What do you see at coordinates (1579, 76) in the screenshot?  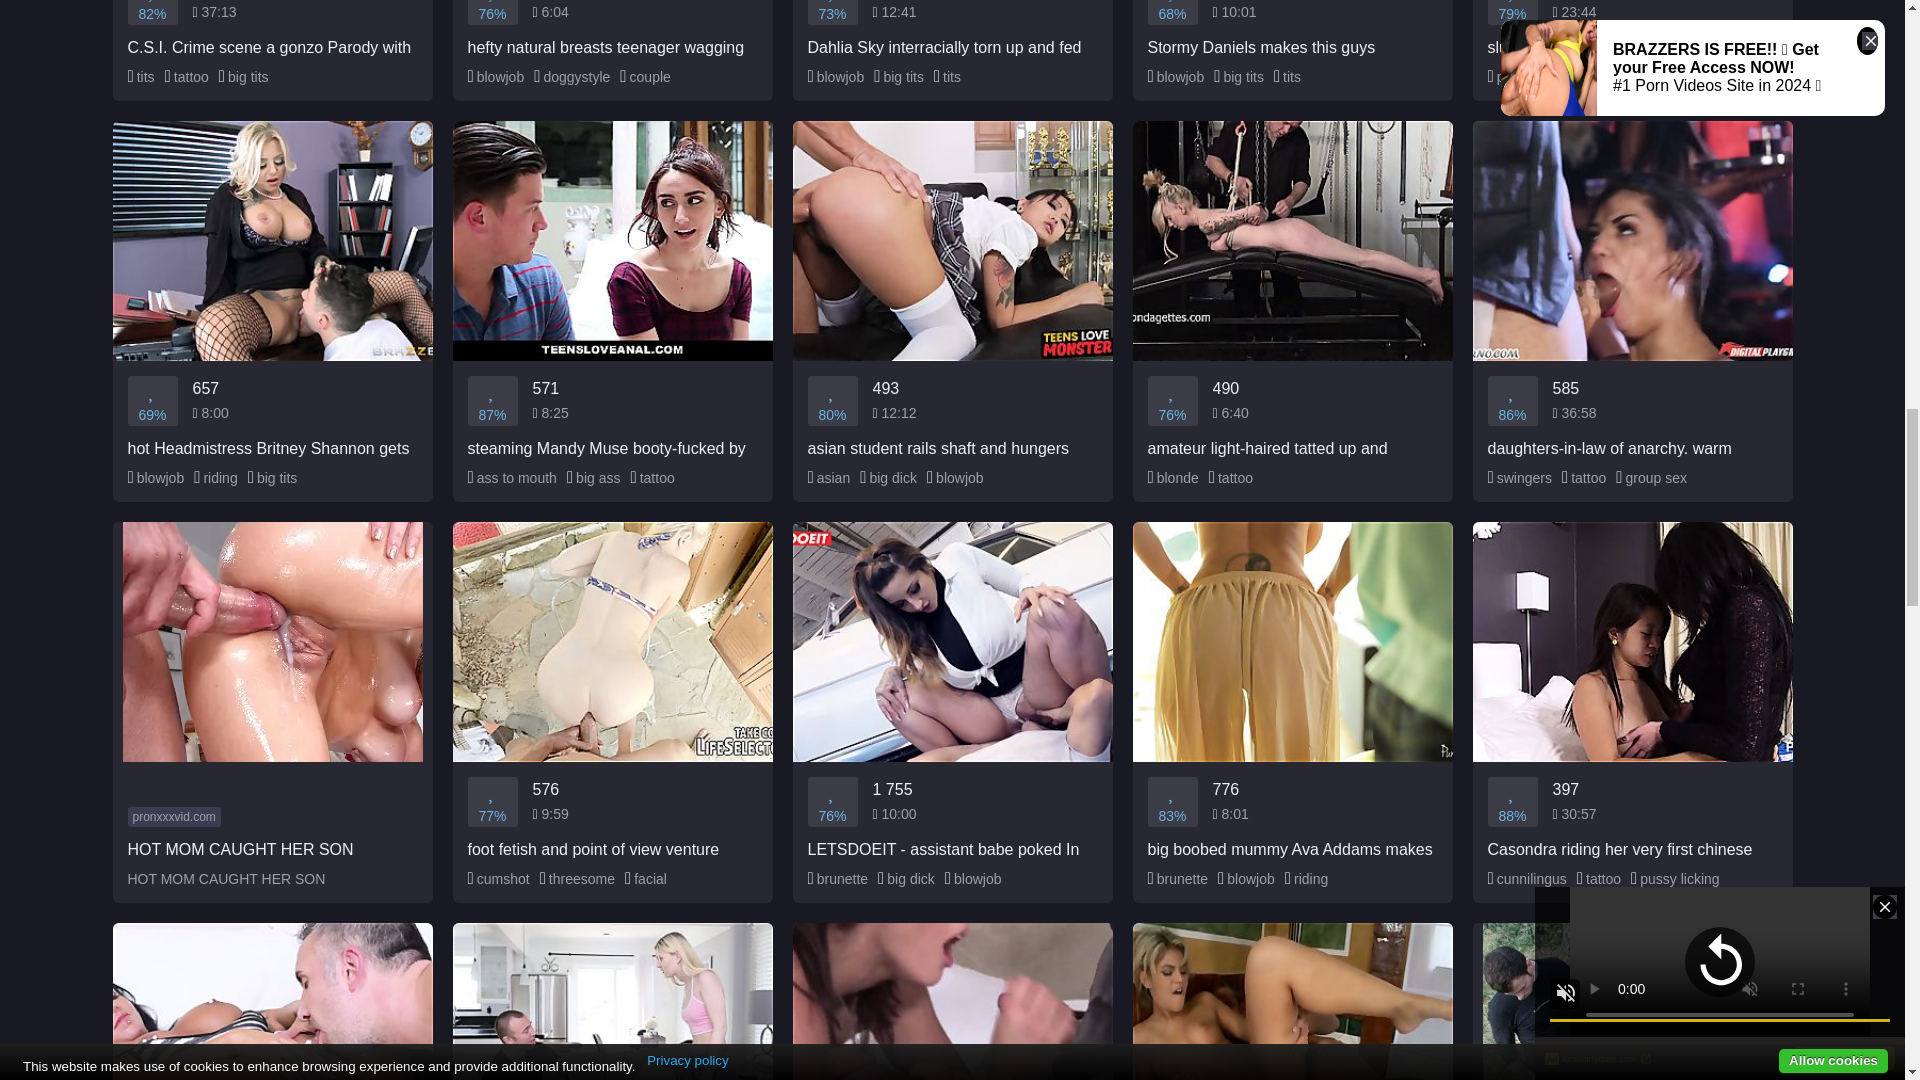 I see `tattoo` at bounding box center [1579, 76].